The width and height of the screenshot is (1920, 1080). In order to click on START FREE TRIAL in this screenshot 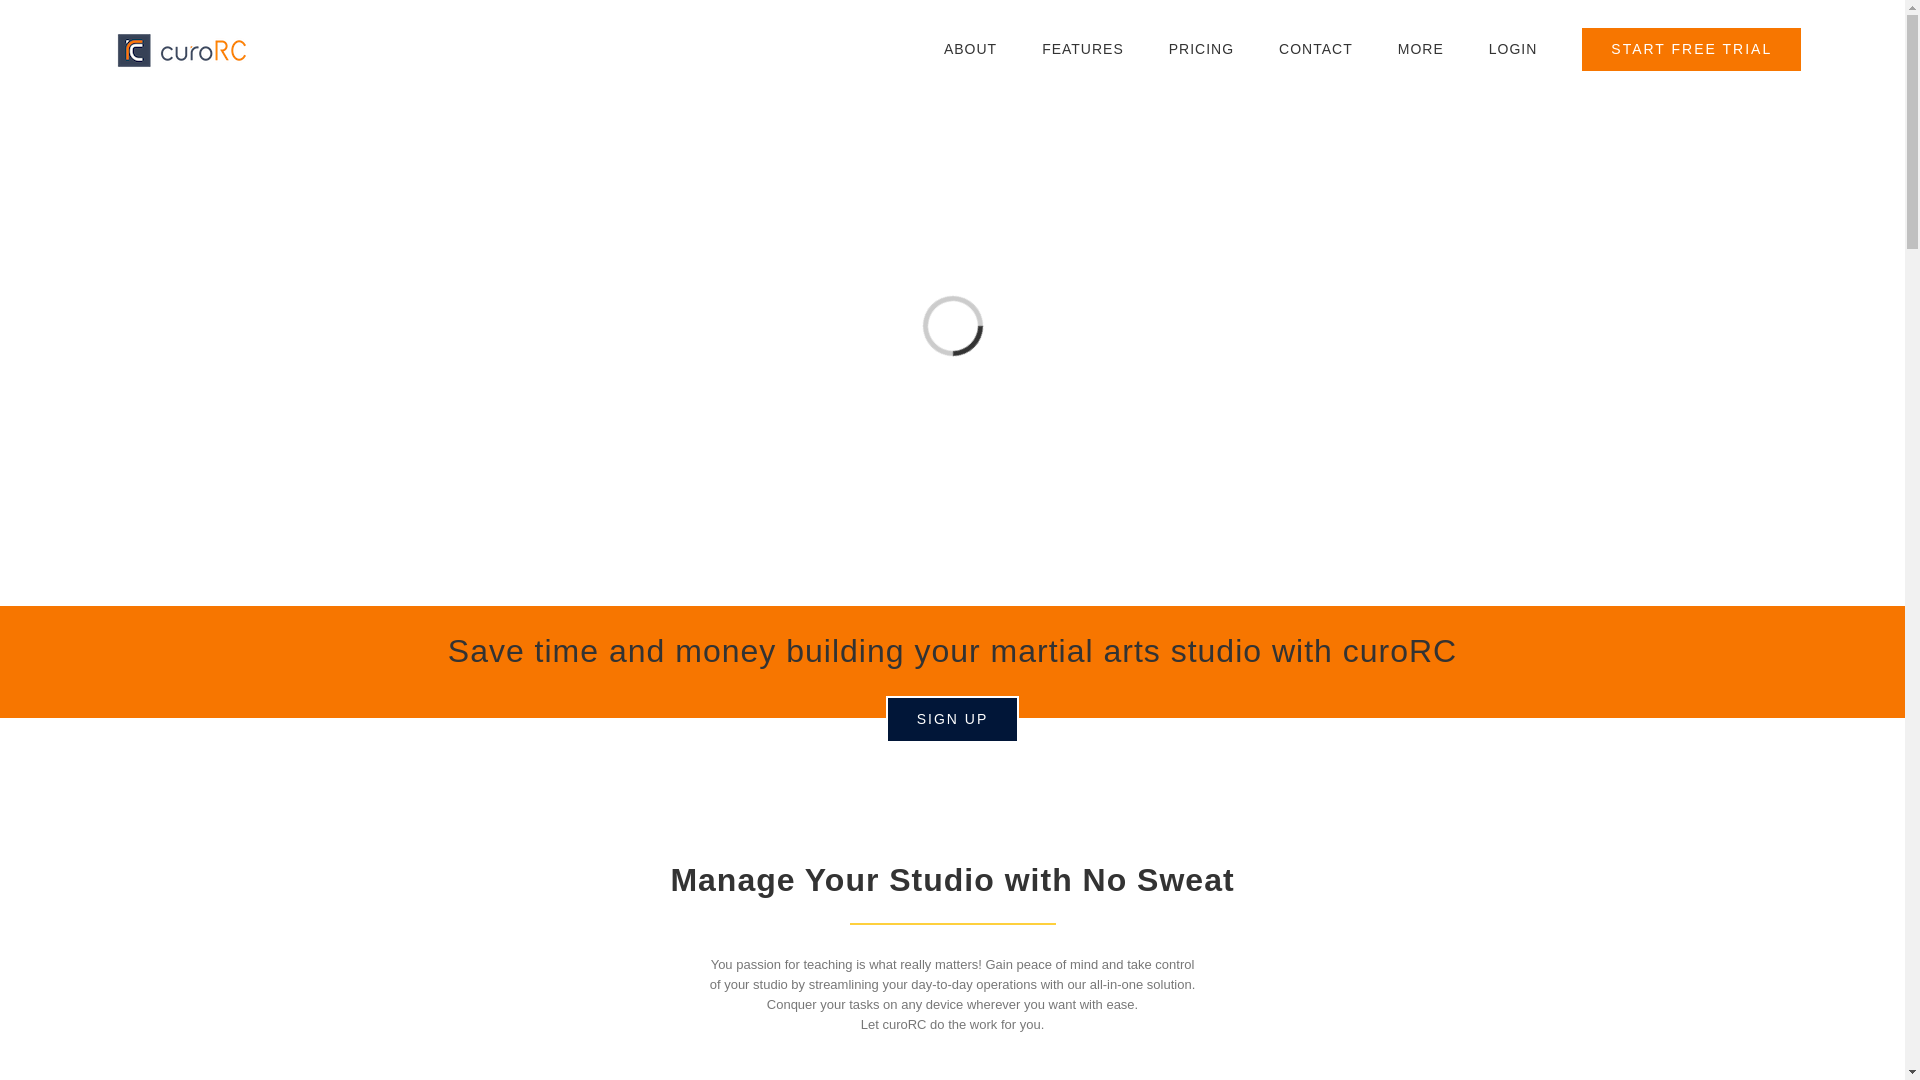, I will do `click(1691, 49)`.